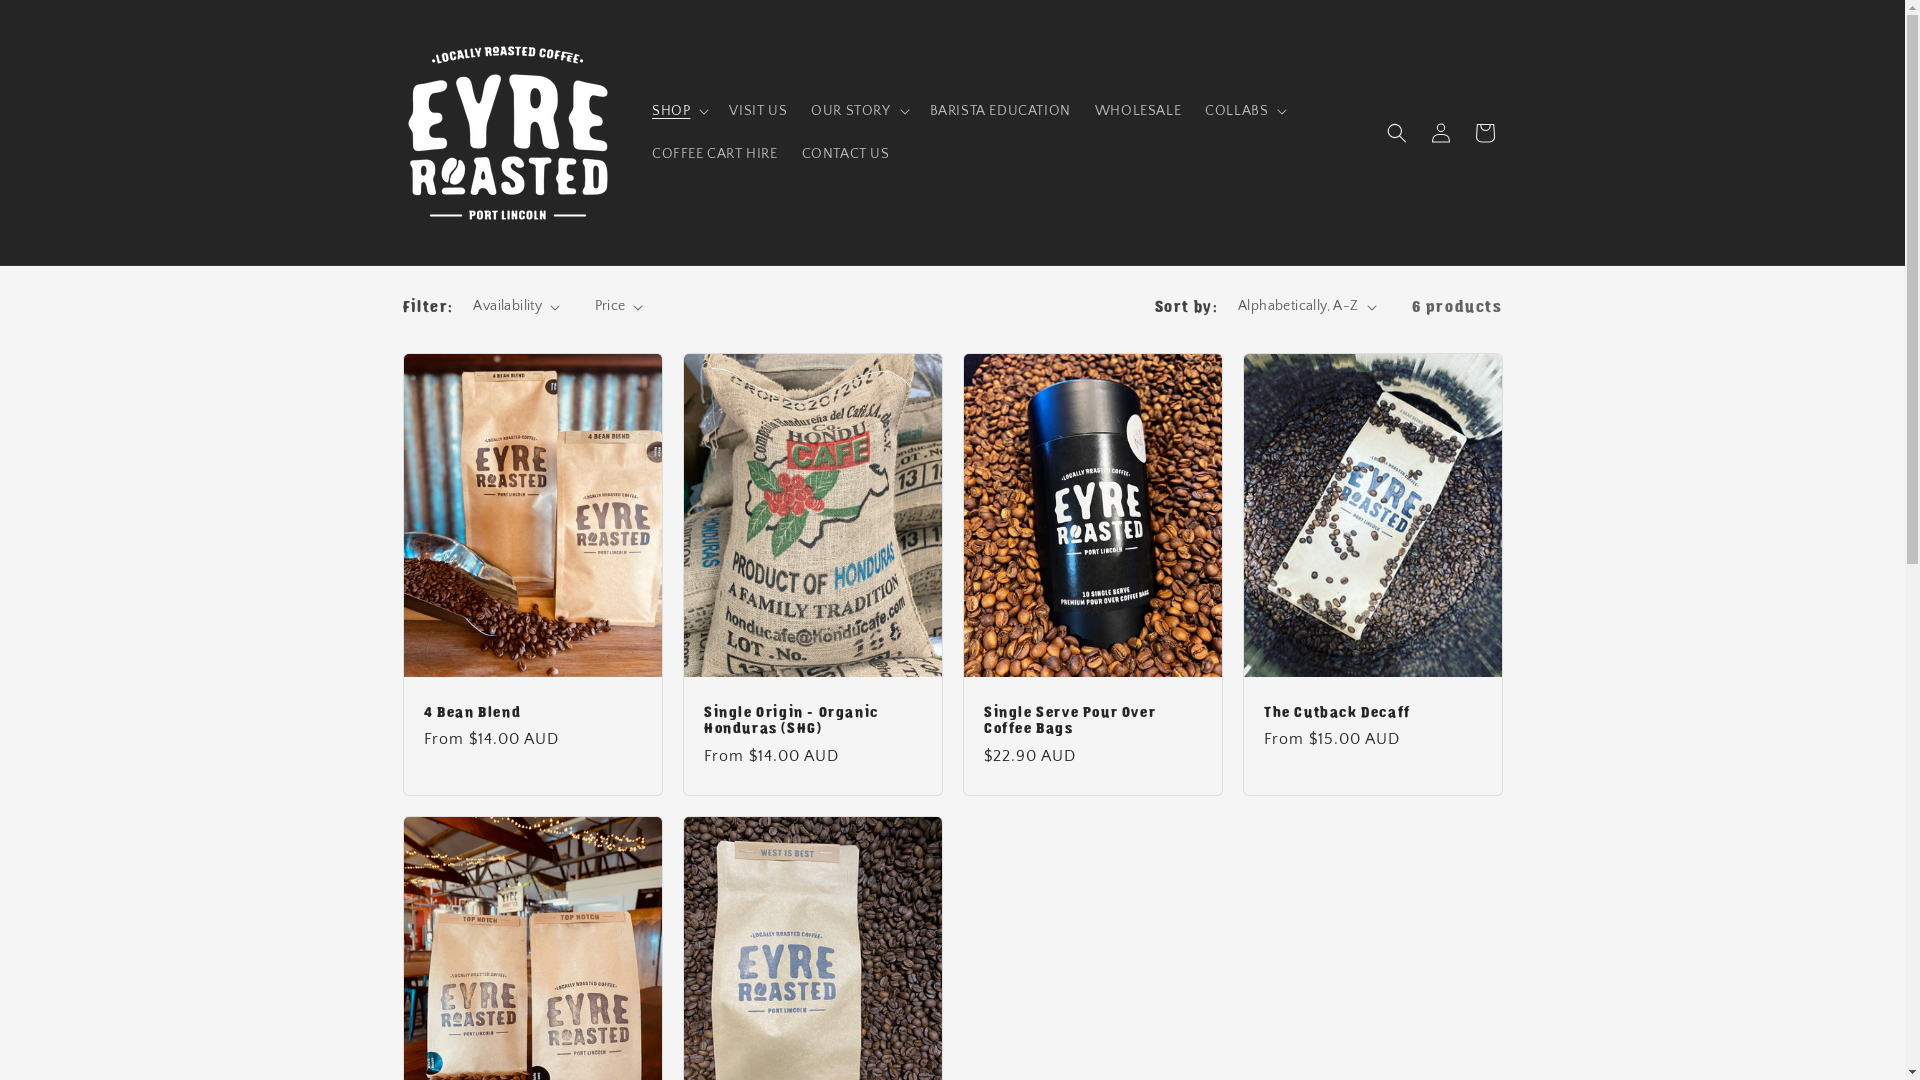  Describe the element at coordinates (846, 153) in the screenshot. I see `CONTACT US` at that location.